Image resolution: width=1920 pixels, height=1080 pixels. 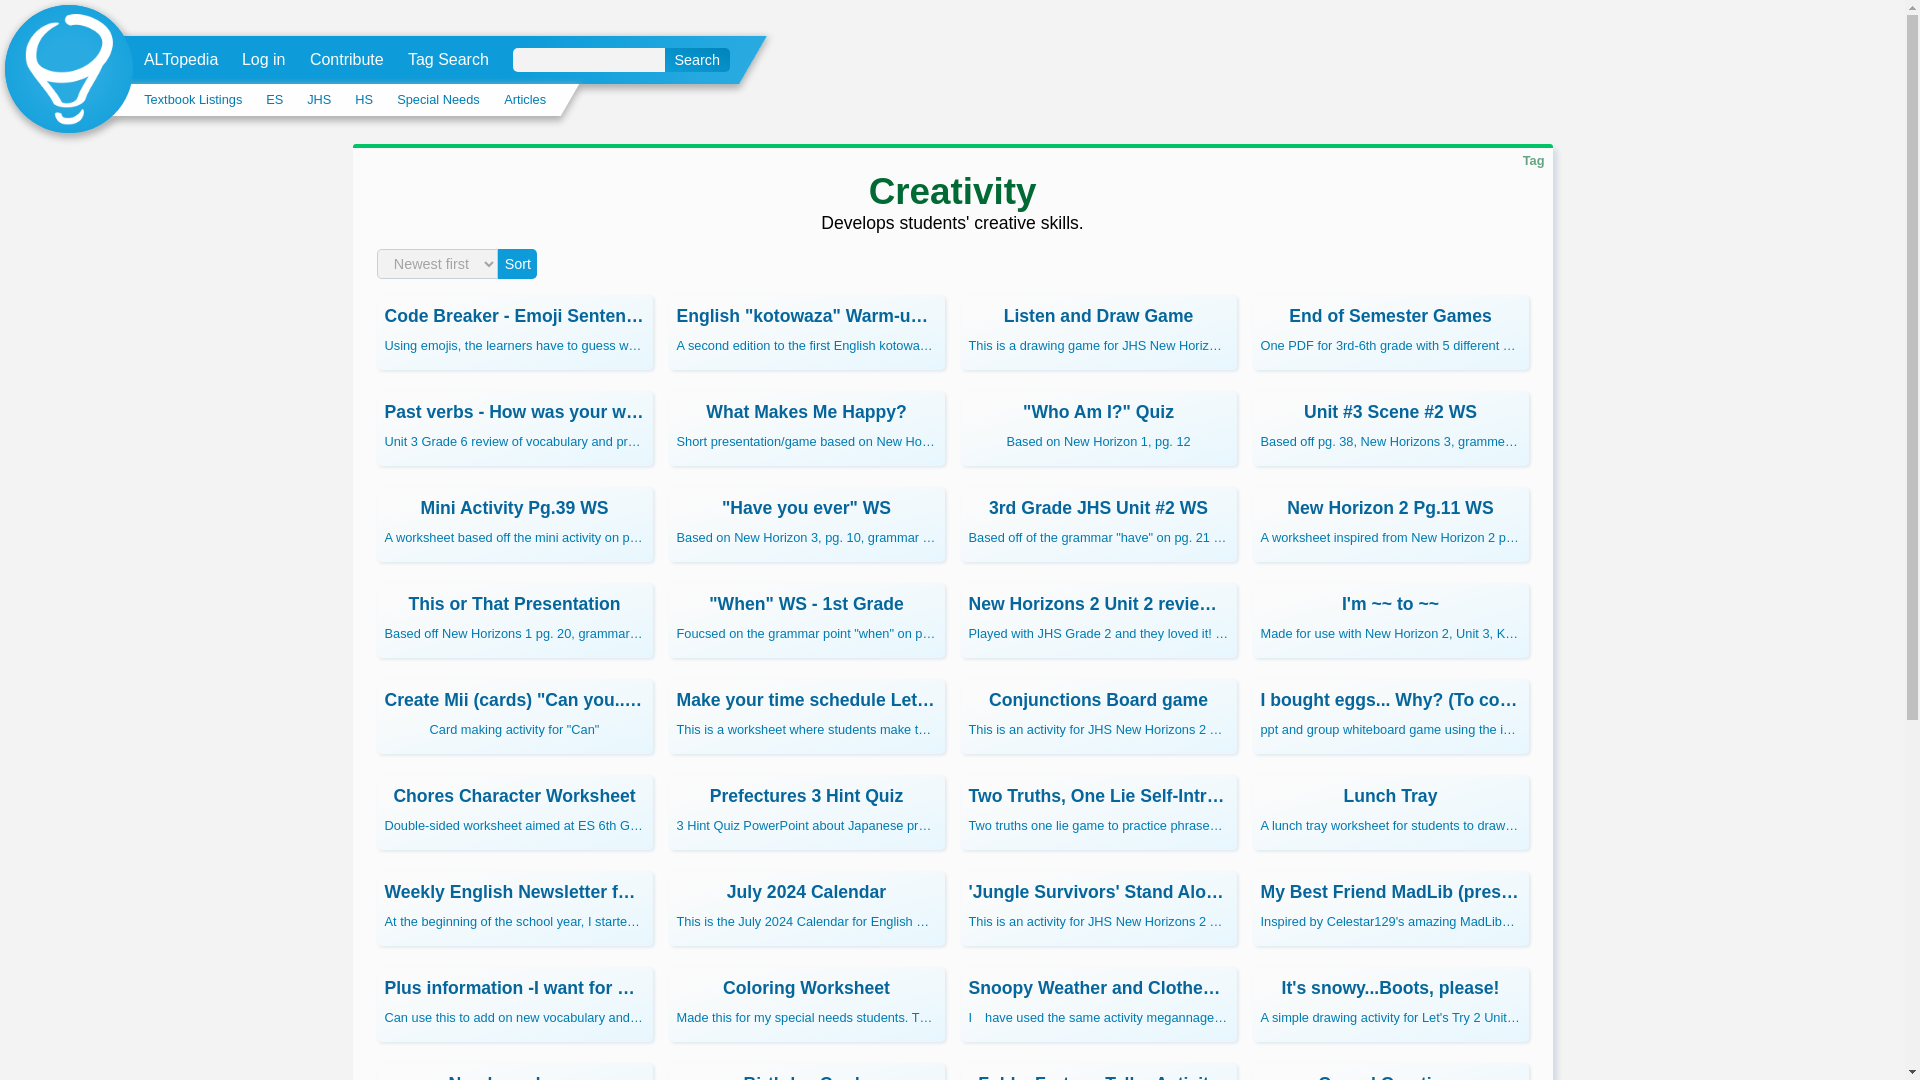 I want to click on A worksheet inspired from New Horizon 2 pg. 11, so click(x=1390, y=524).